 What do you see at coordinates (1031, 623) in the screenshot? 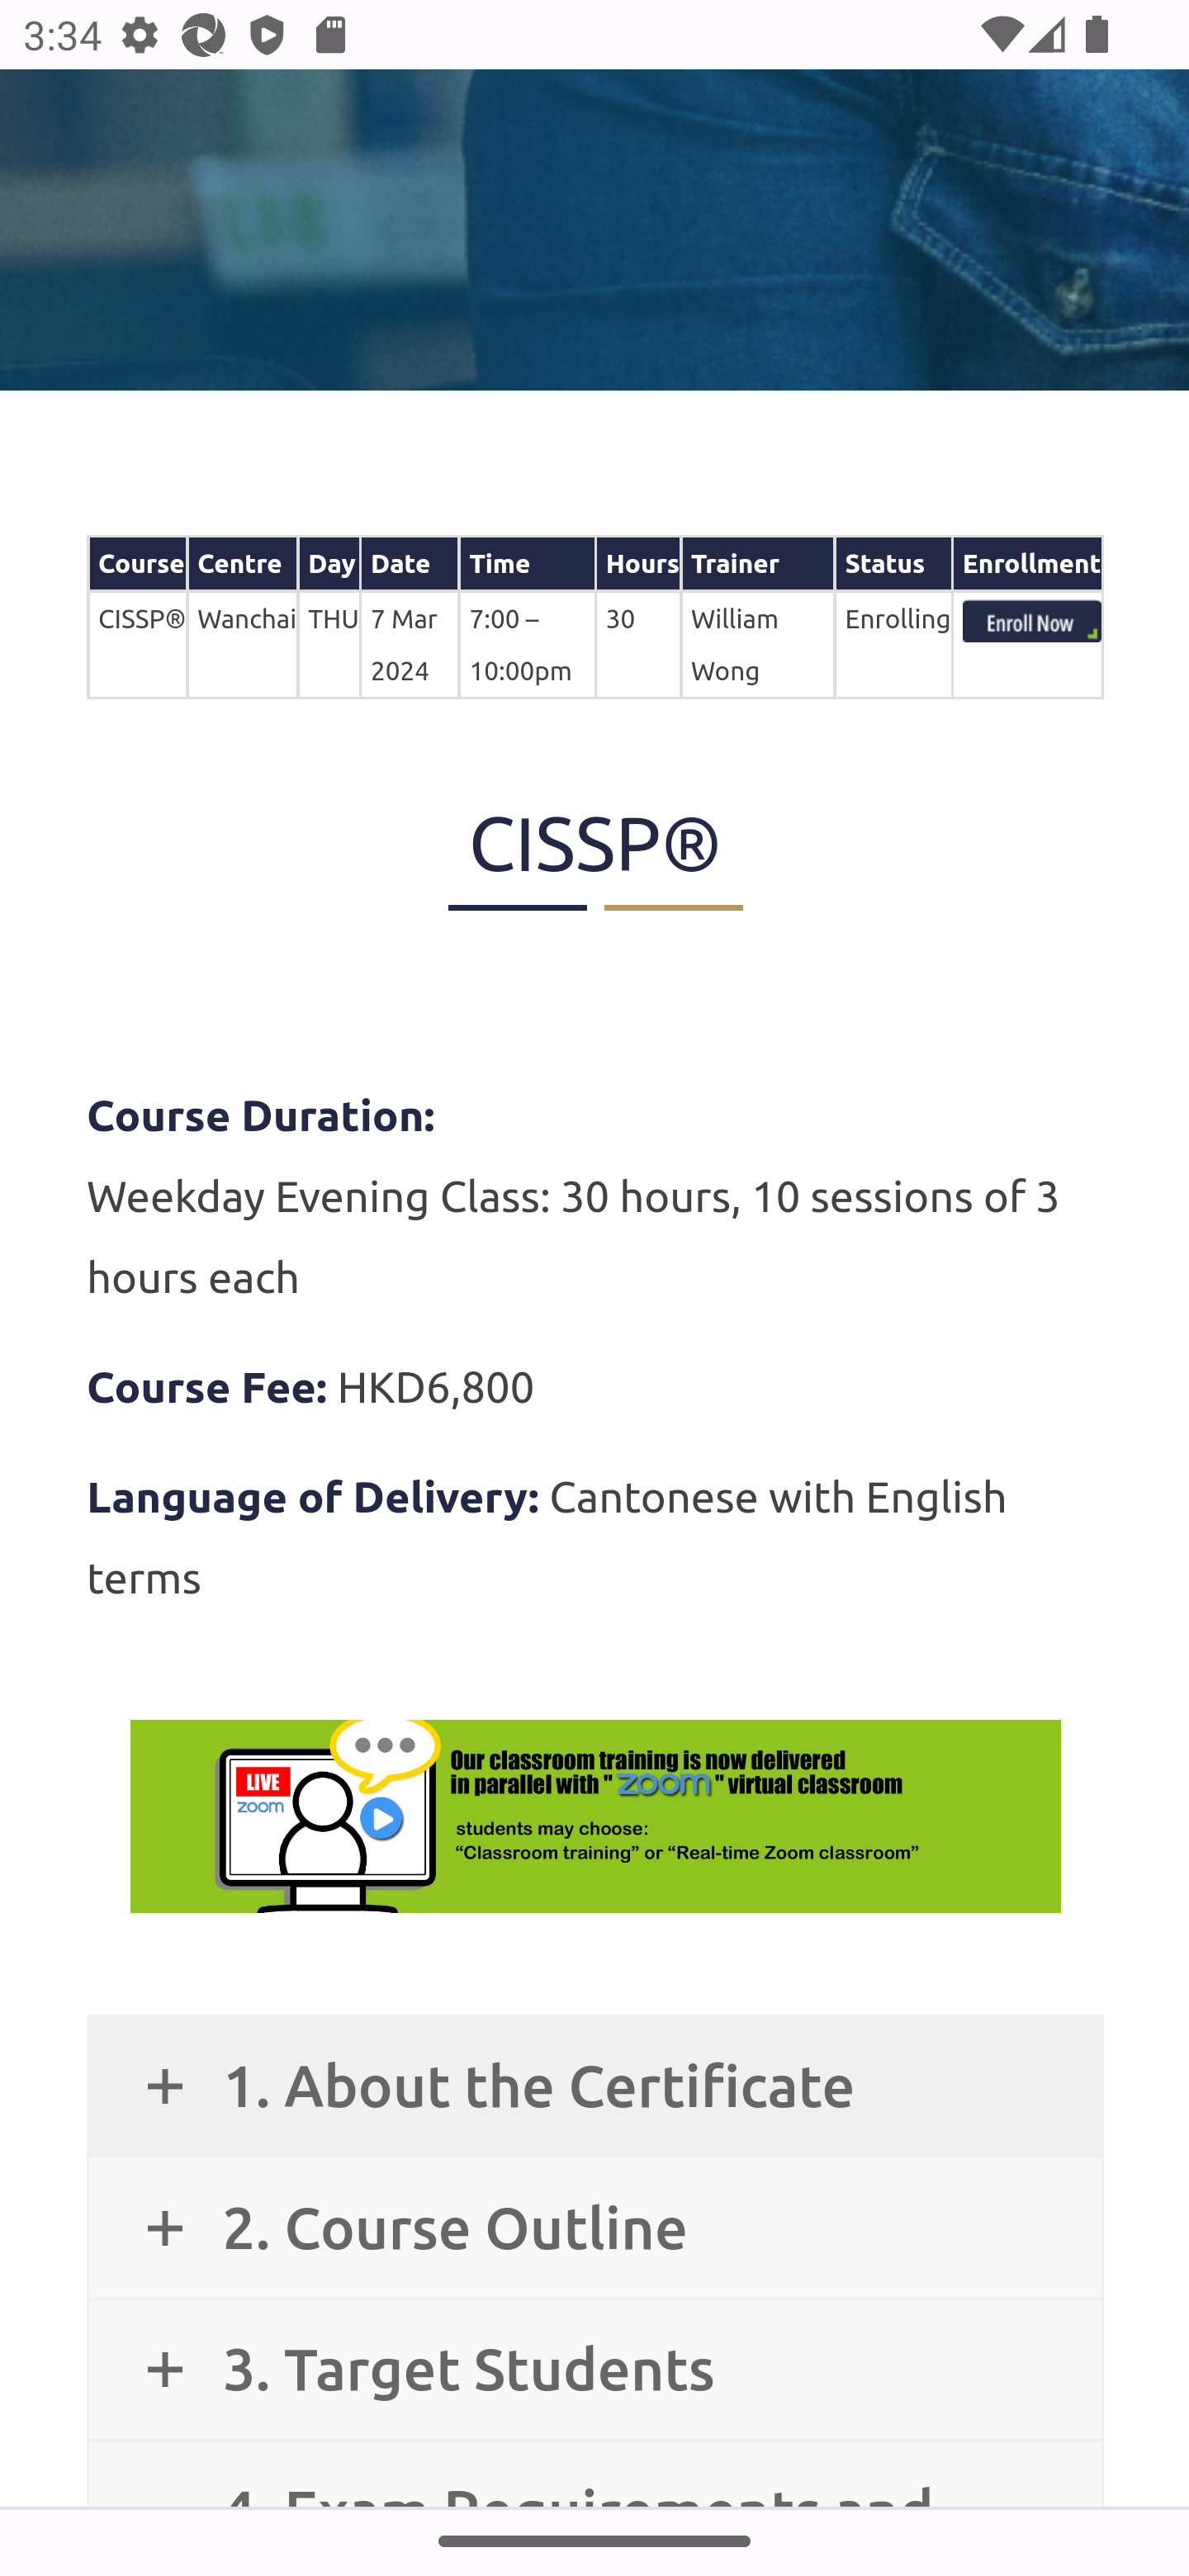
I see `index` at bounding box center [1031, 623].